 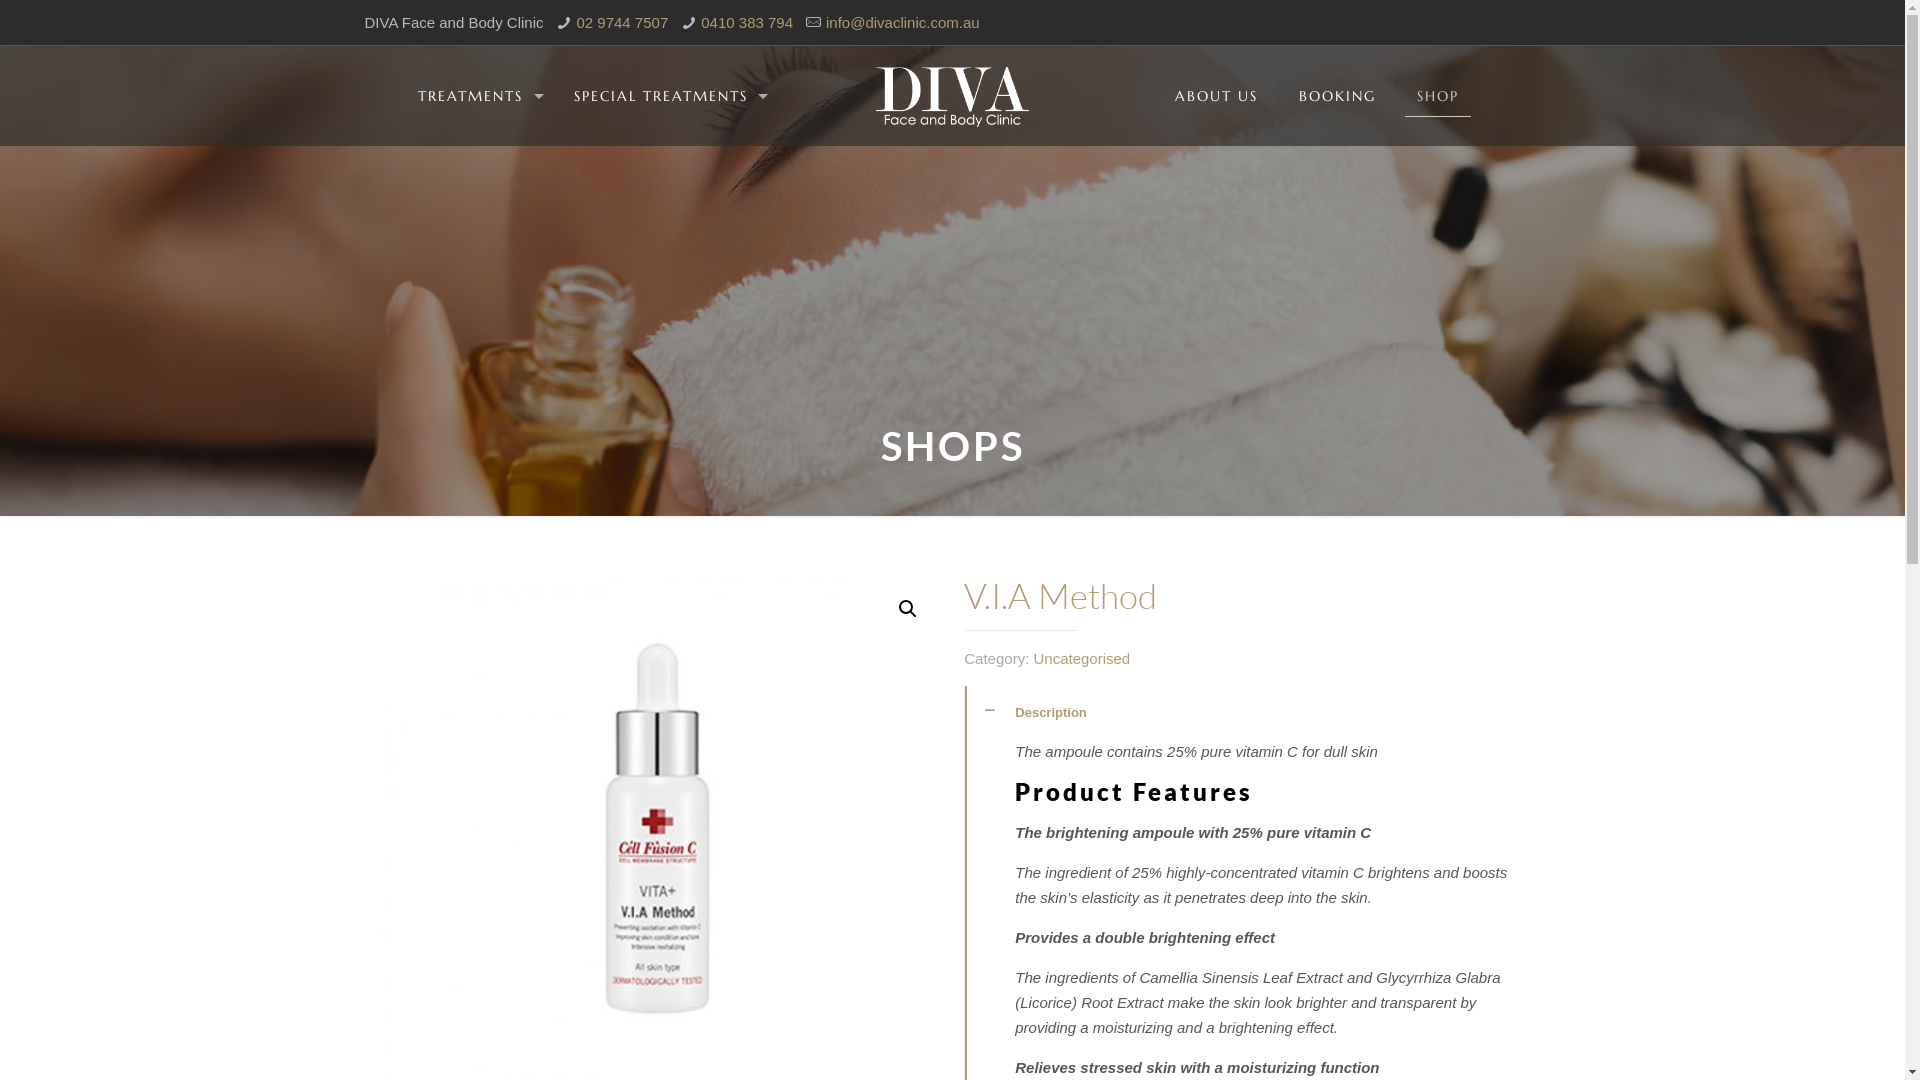 What do you see at coordinates (747, 22) in the screenshot?
I see `0410 383 794` at bounding box center [747, 22].